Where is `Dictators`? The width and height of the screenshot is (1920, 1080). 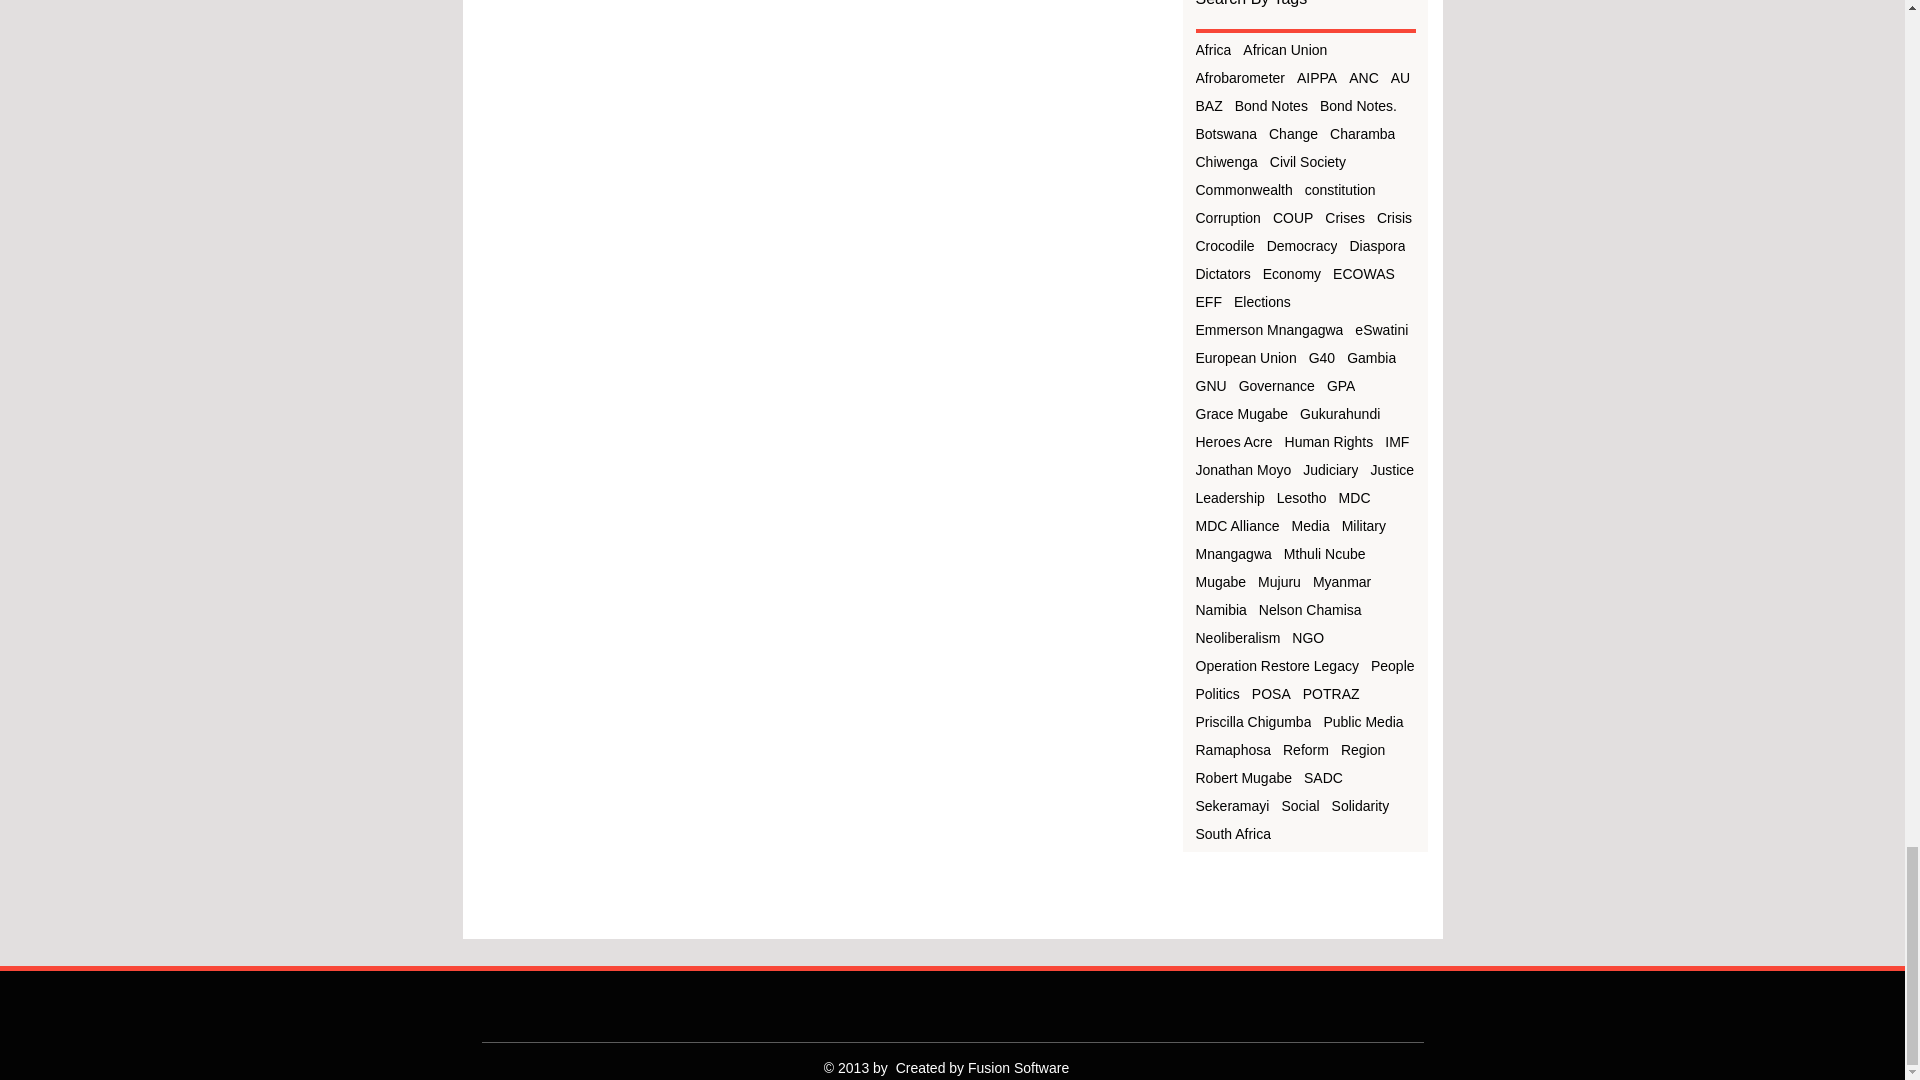
Dictators is located at coordinates (1224, 273).